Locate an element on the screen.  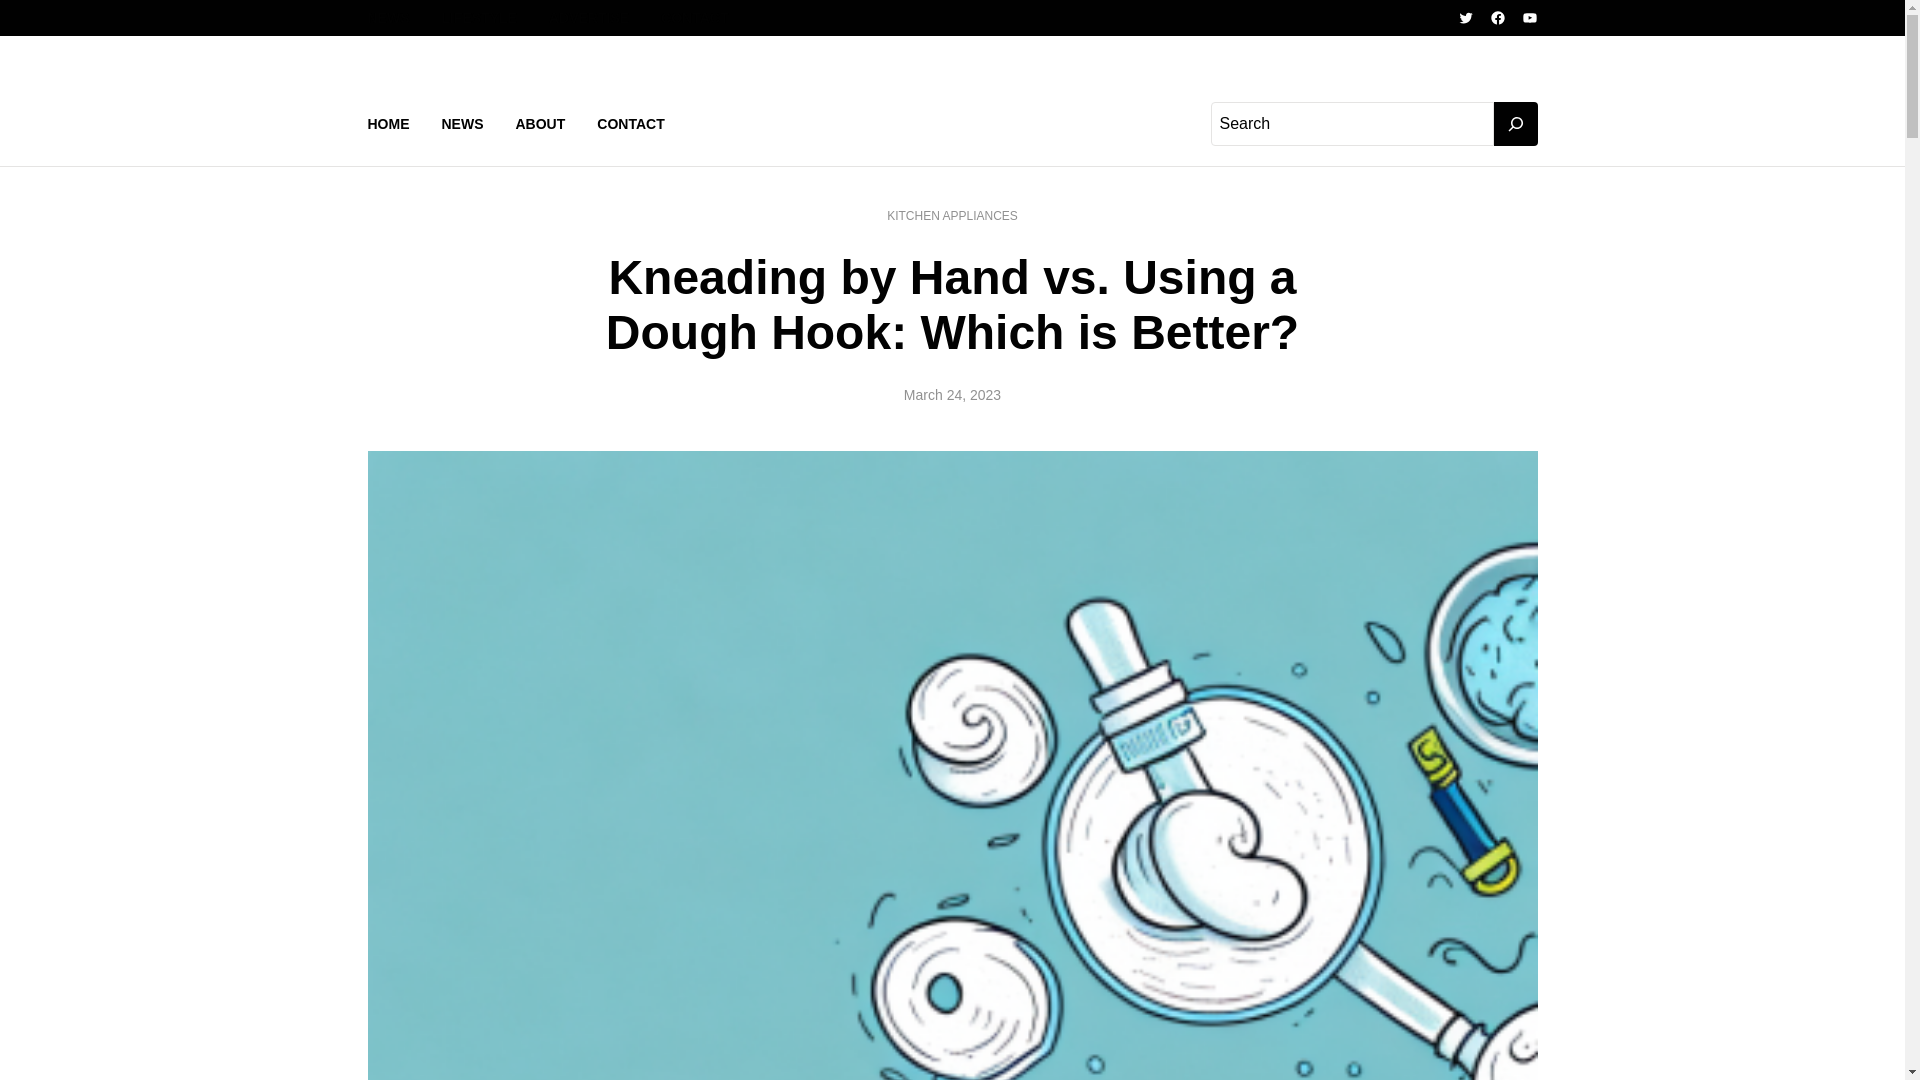
LIFESTYLE is located at coordinates (478, 18).